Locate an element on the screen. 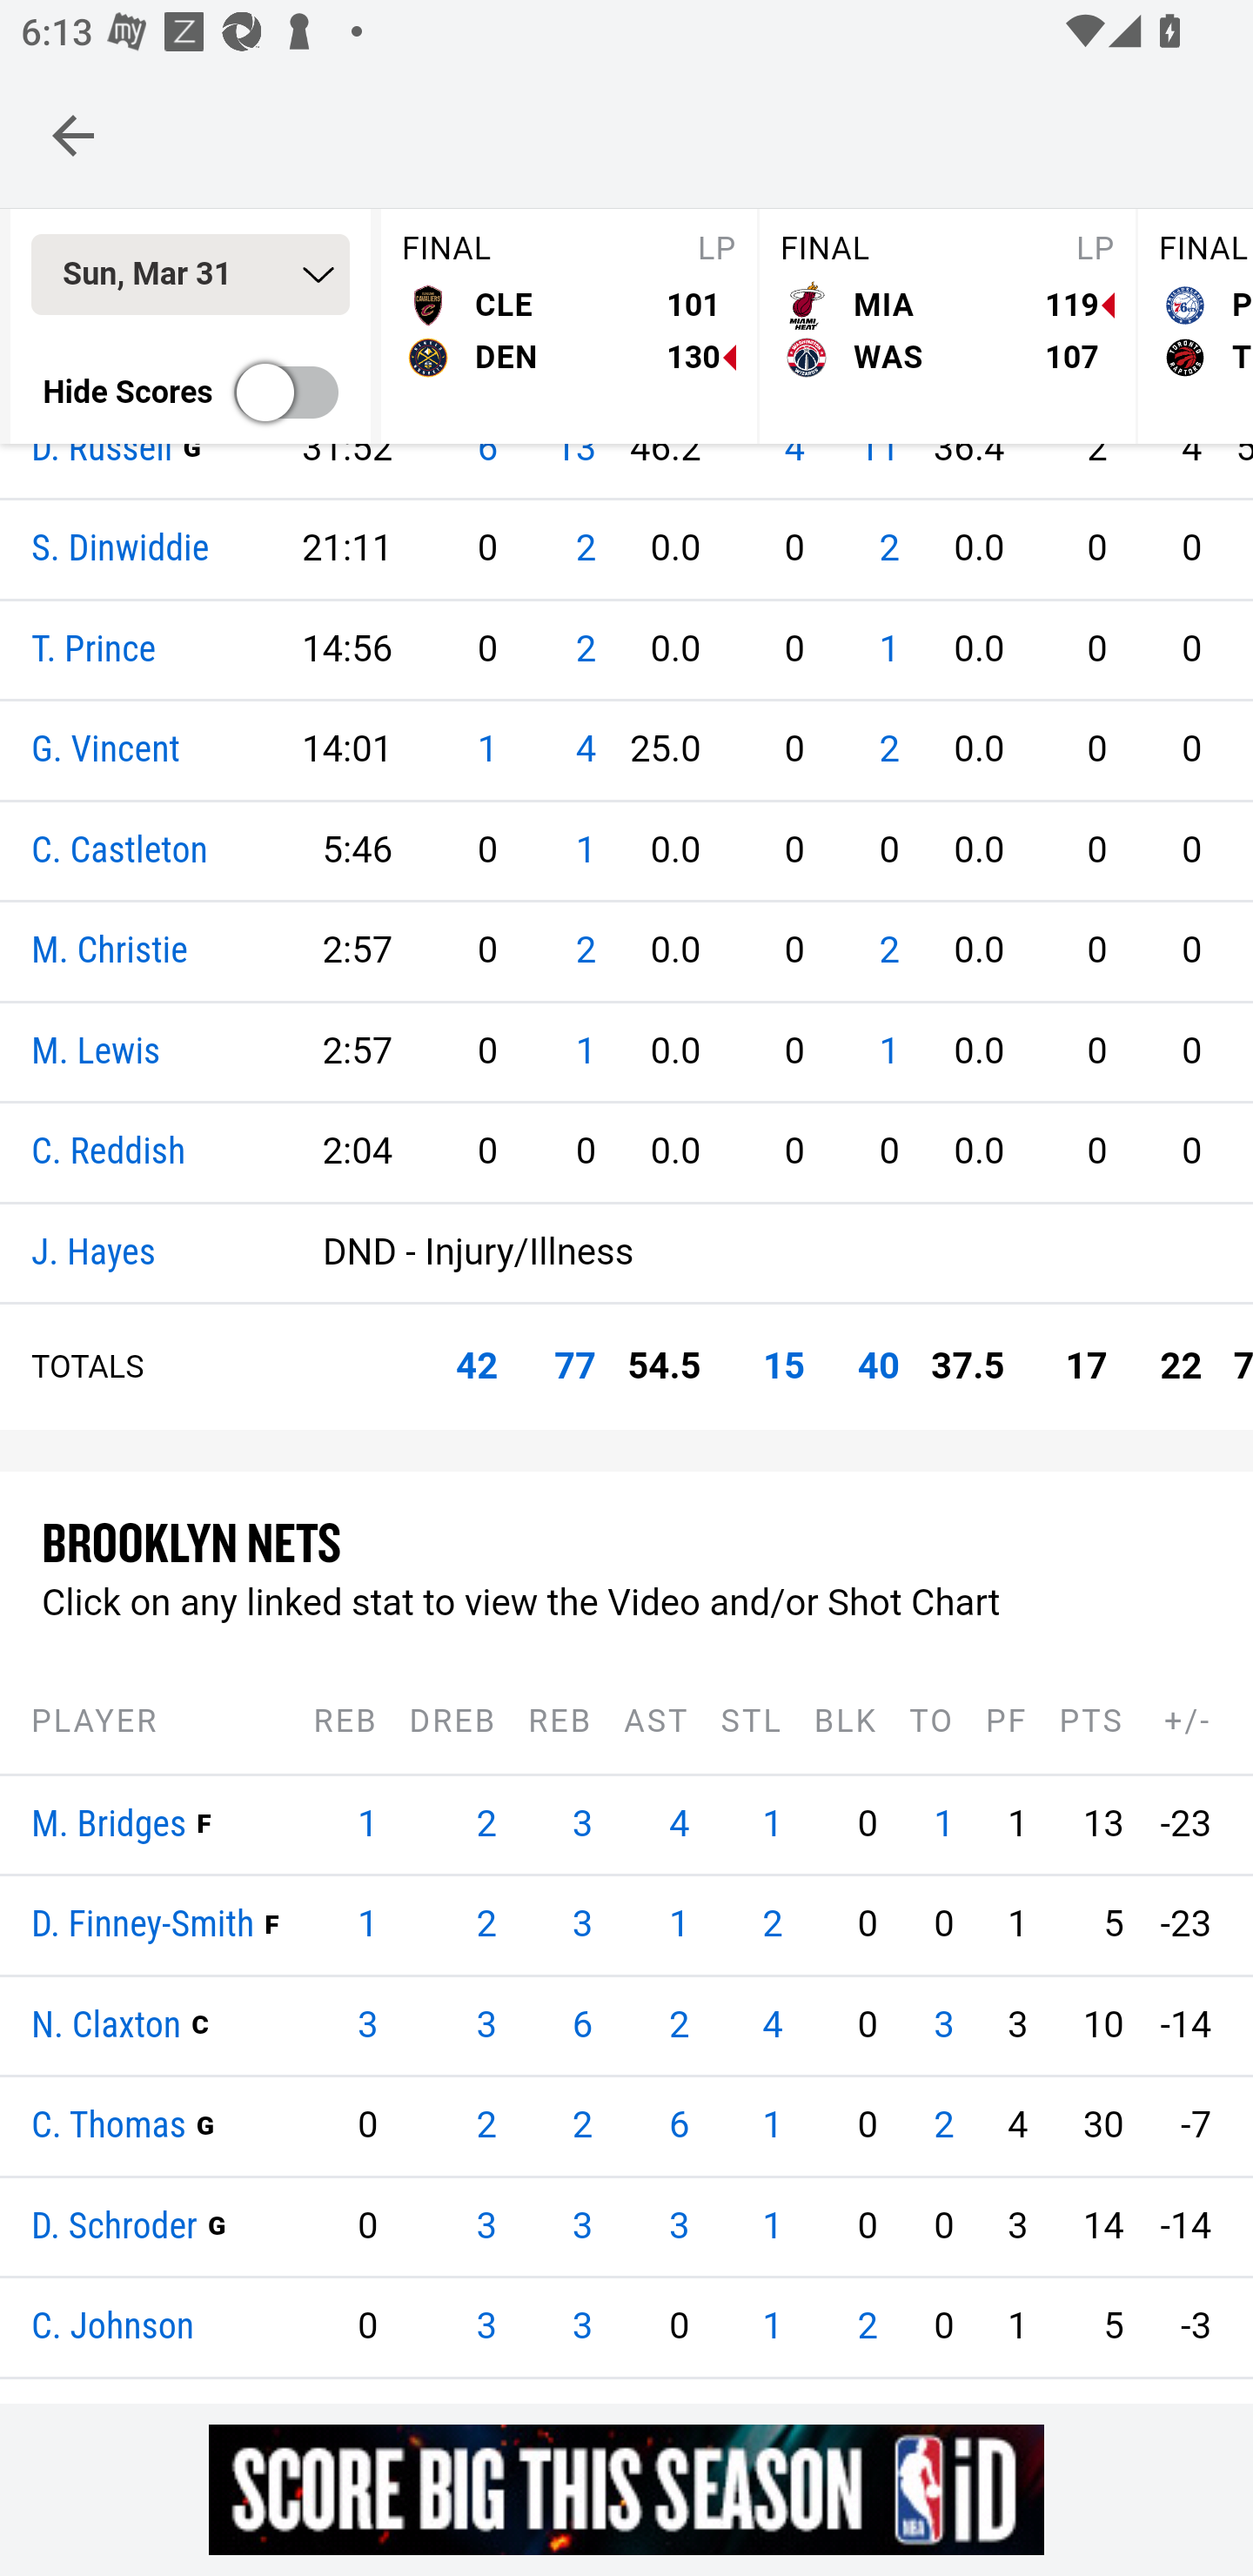  2 is located at coordinates (943, 2126).